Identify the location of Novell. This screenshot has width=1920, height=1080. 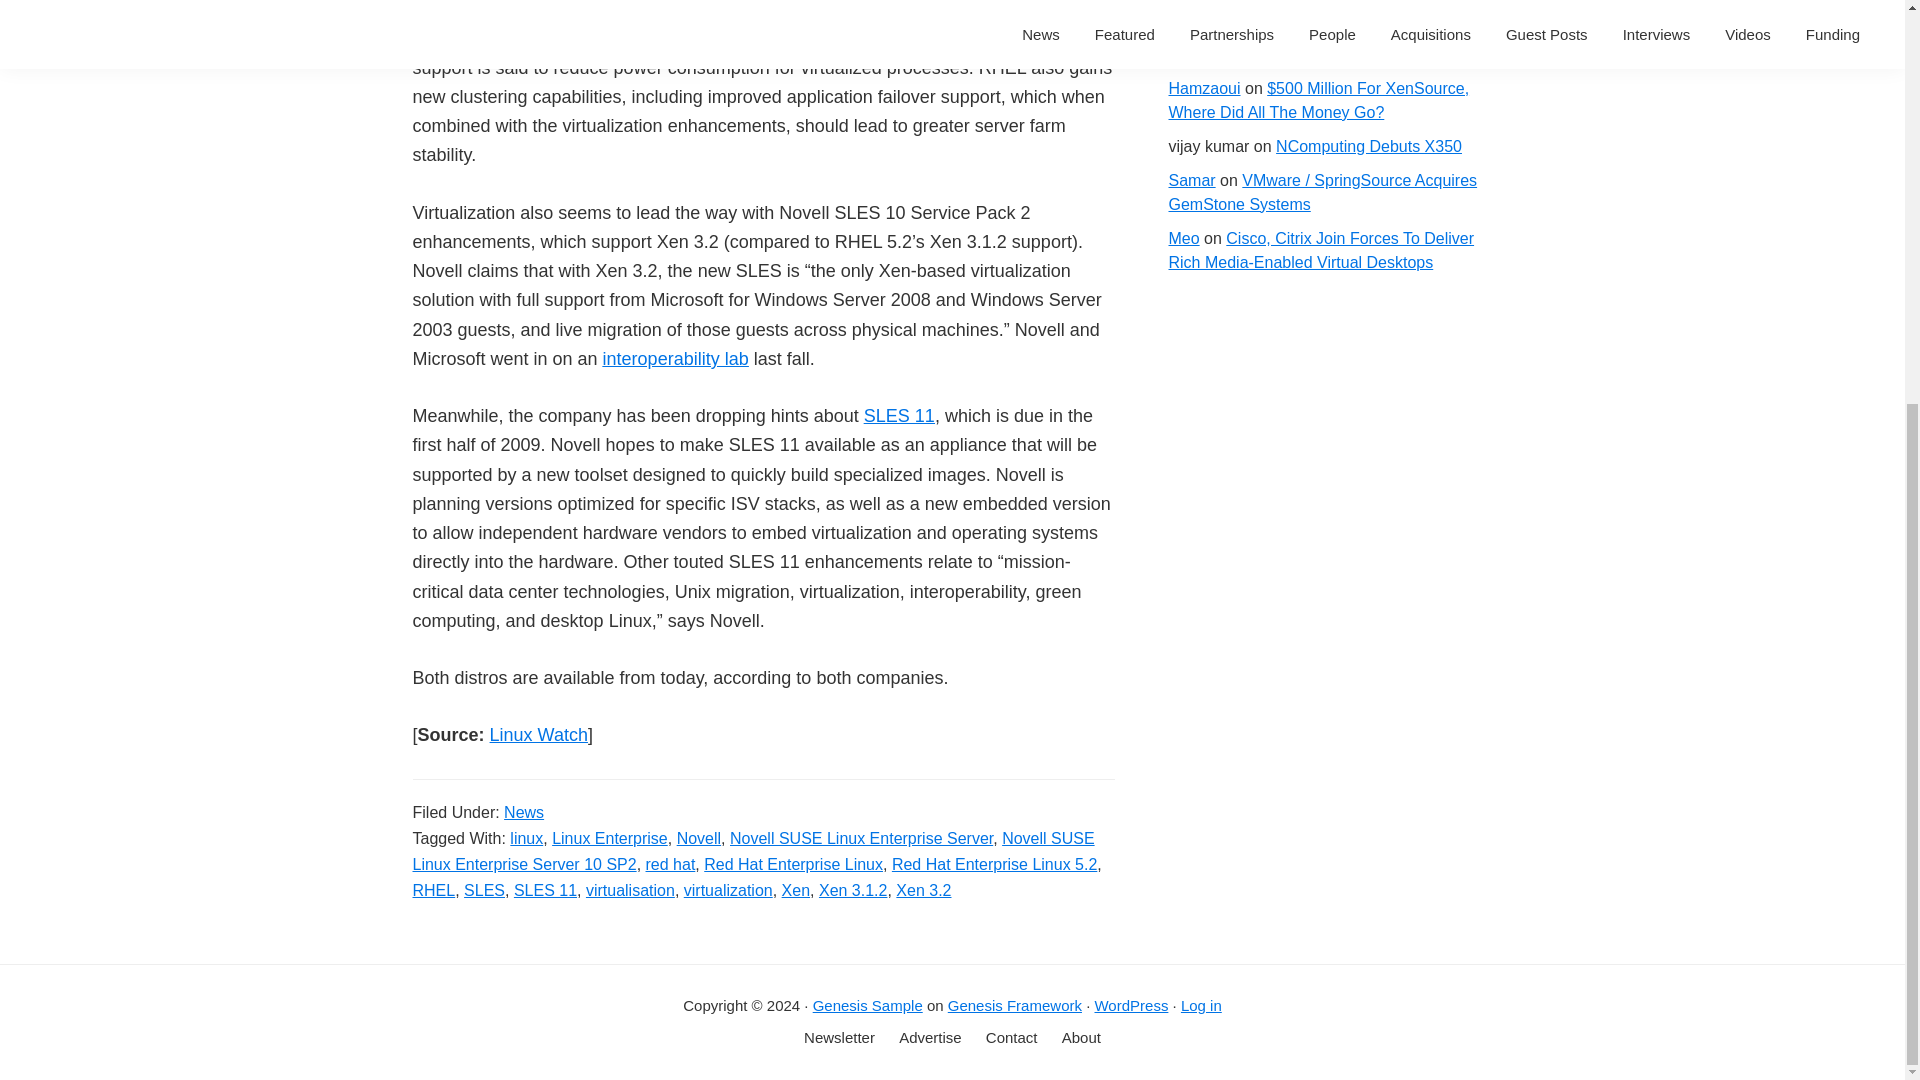
(699, 838).